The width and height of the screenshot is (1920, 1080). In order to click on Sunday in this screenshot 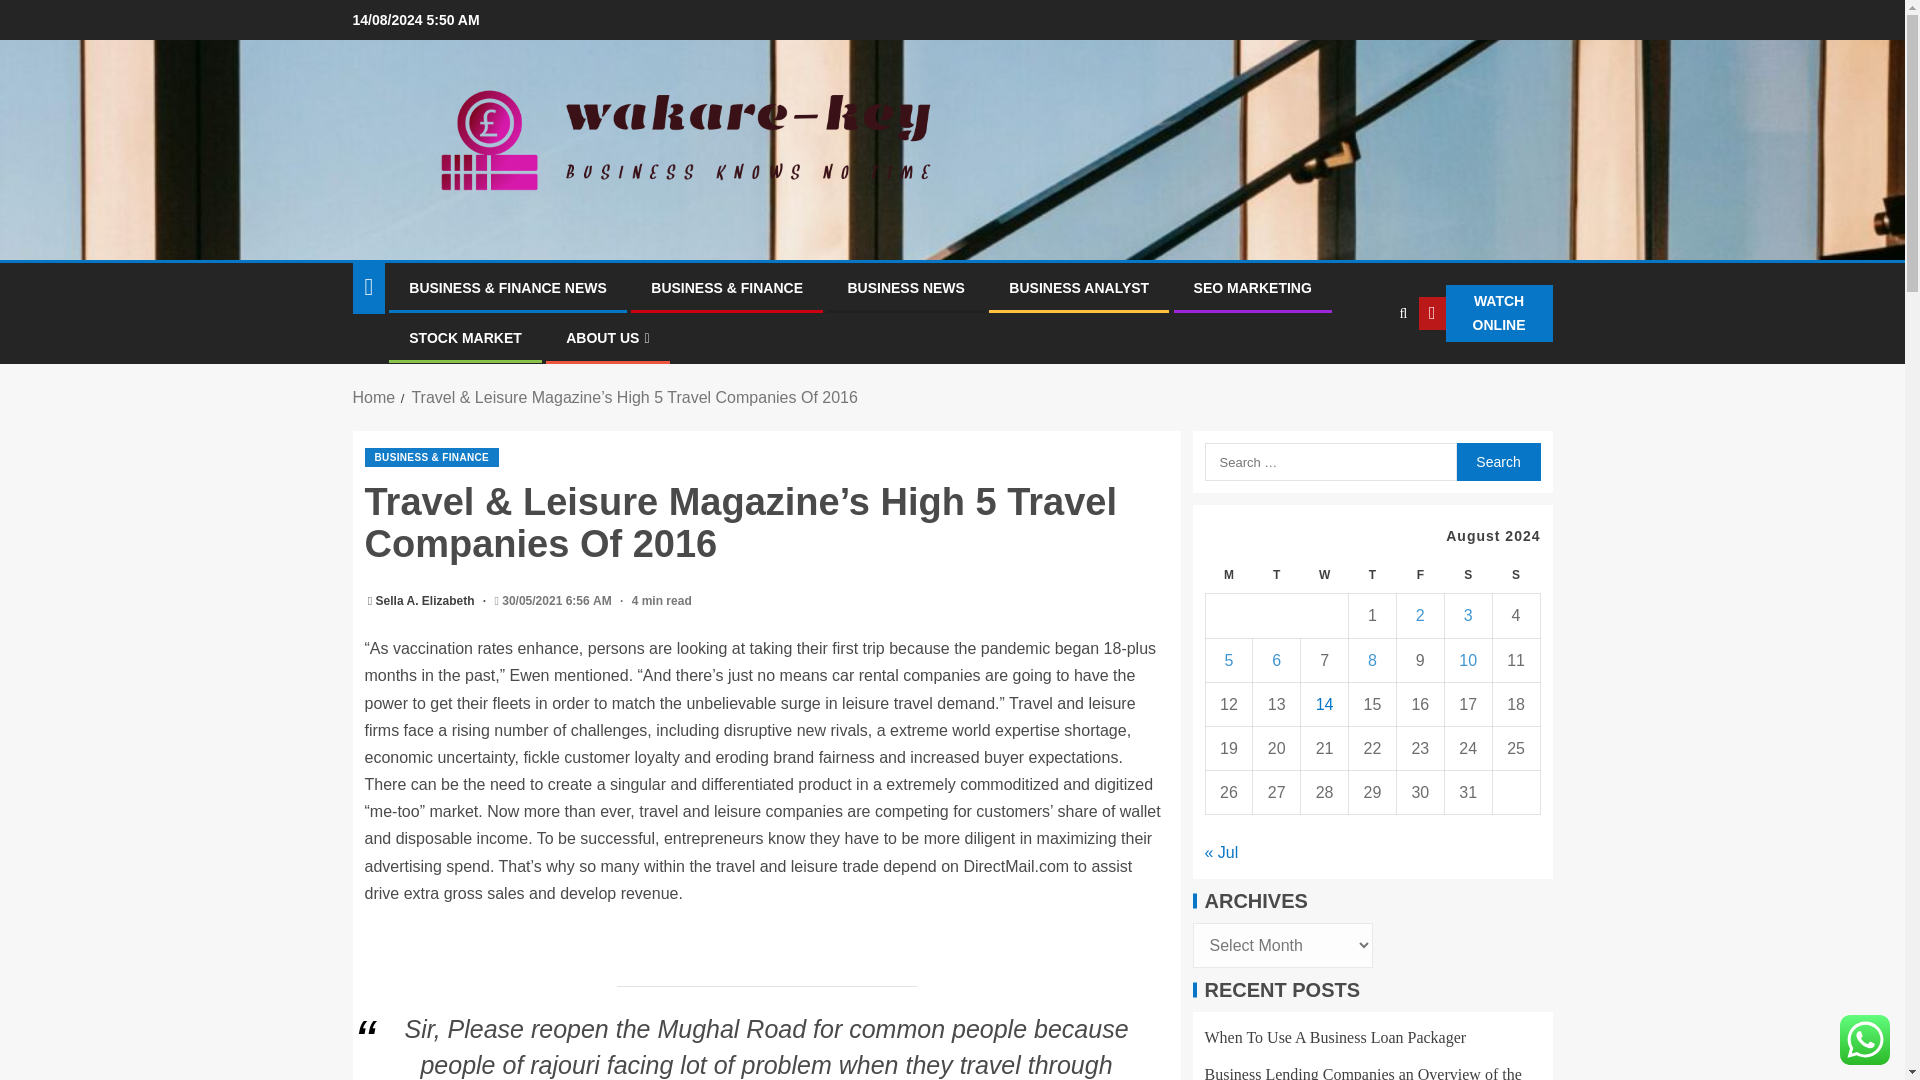, I will do `click(1515, 576)`.